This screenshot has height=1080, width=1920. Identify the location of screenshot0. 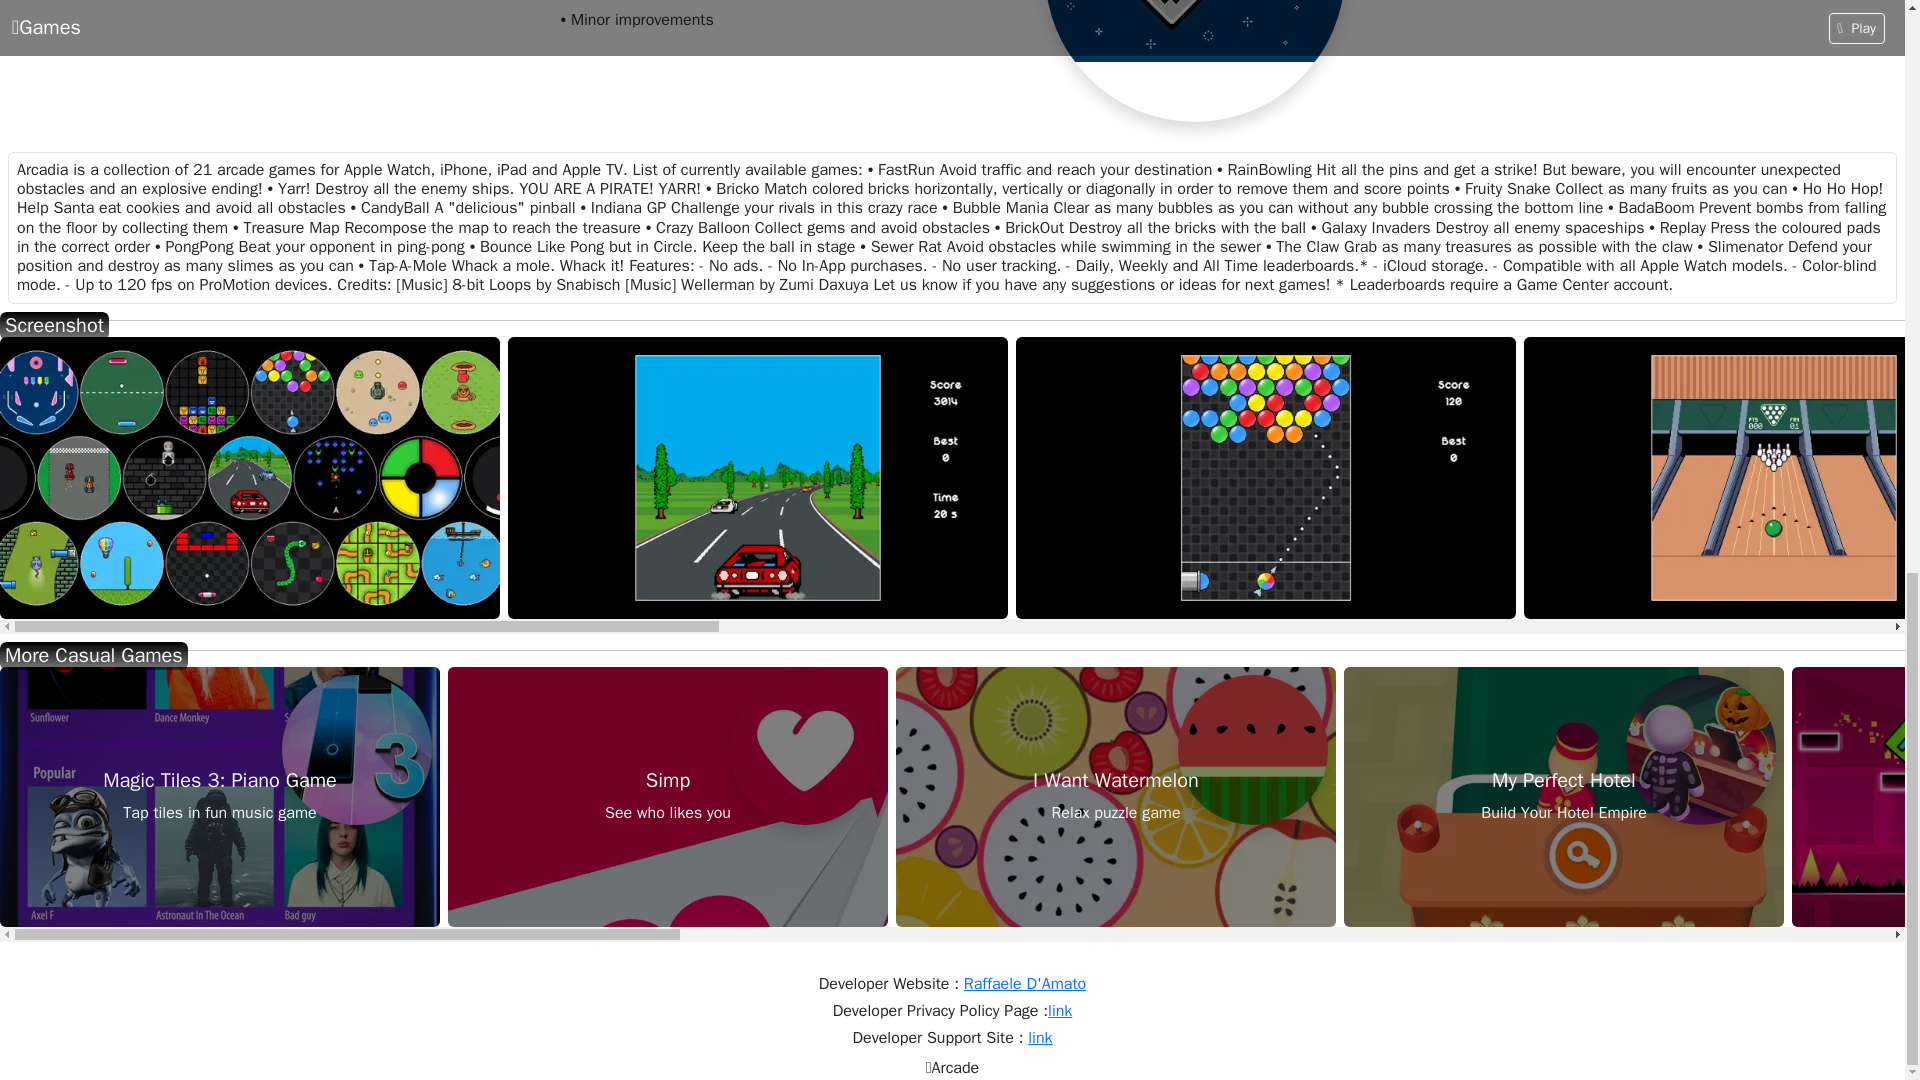
(250, 476).